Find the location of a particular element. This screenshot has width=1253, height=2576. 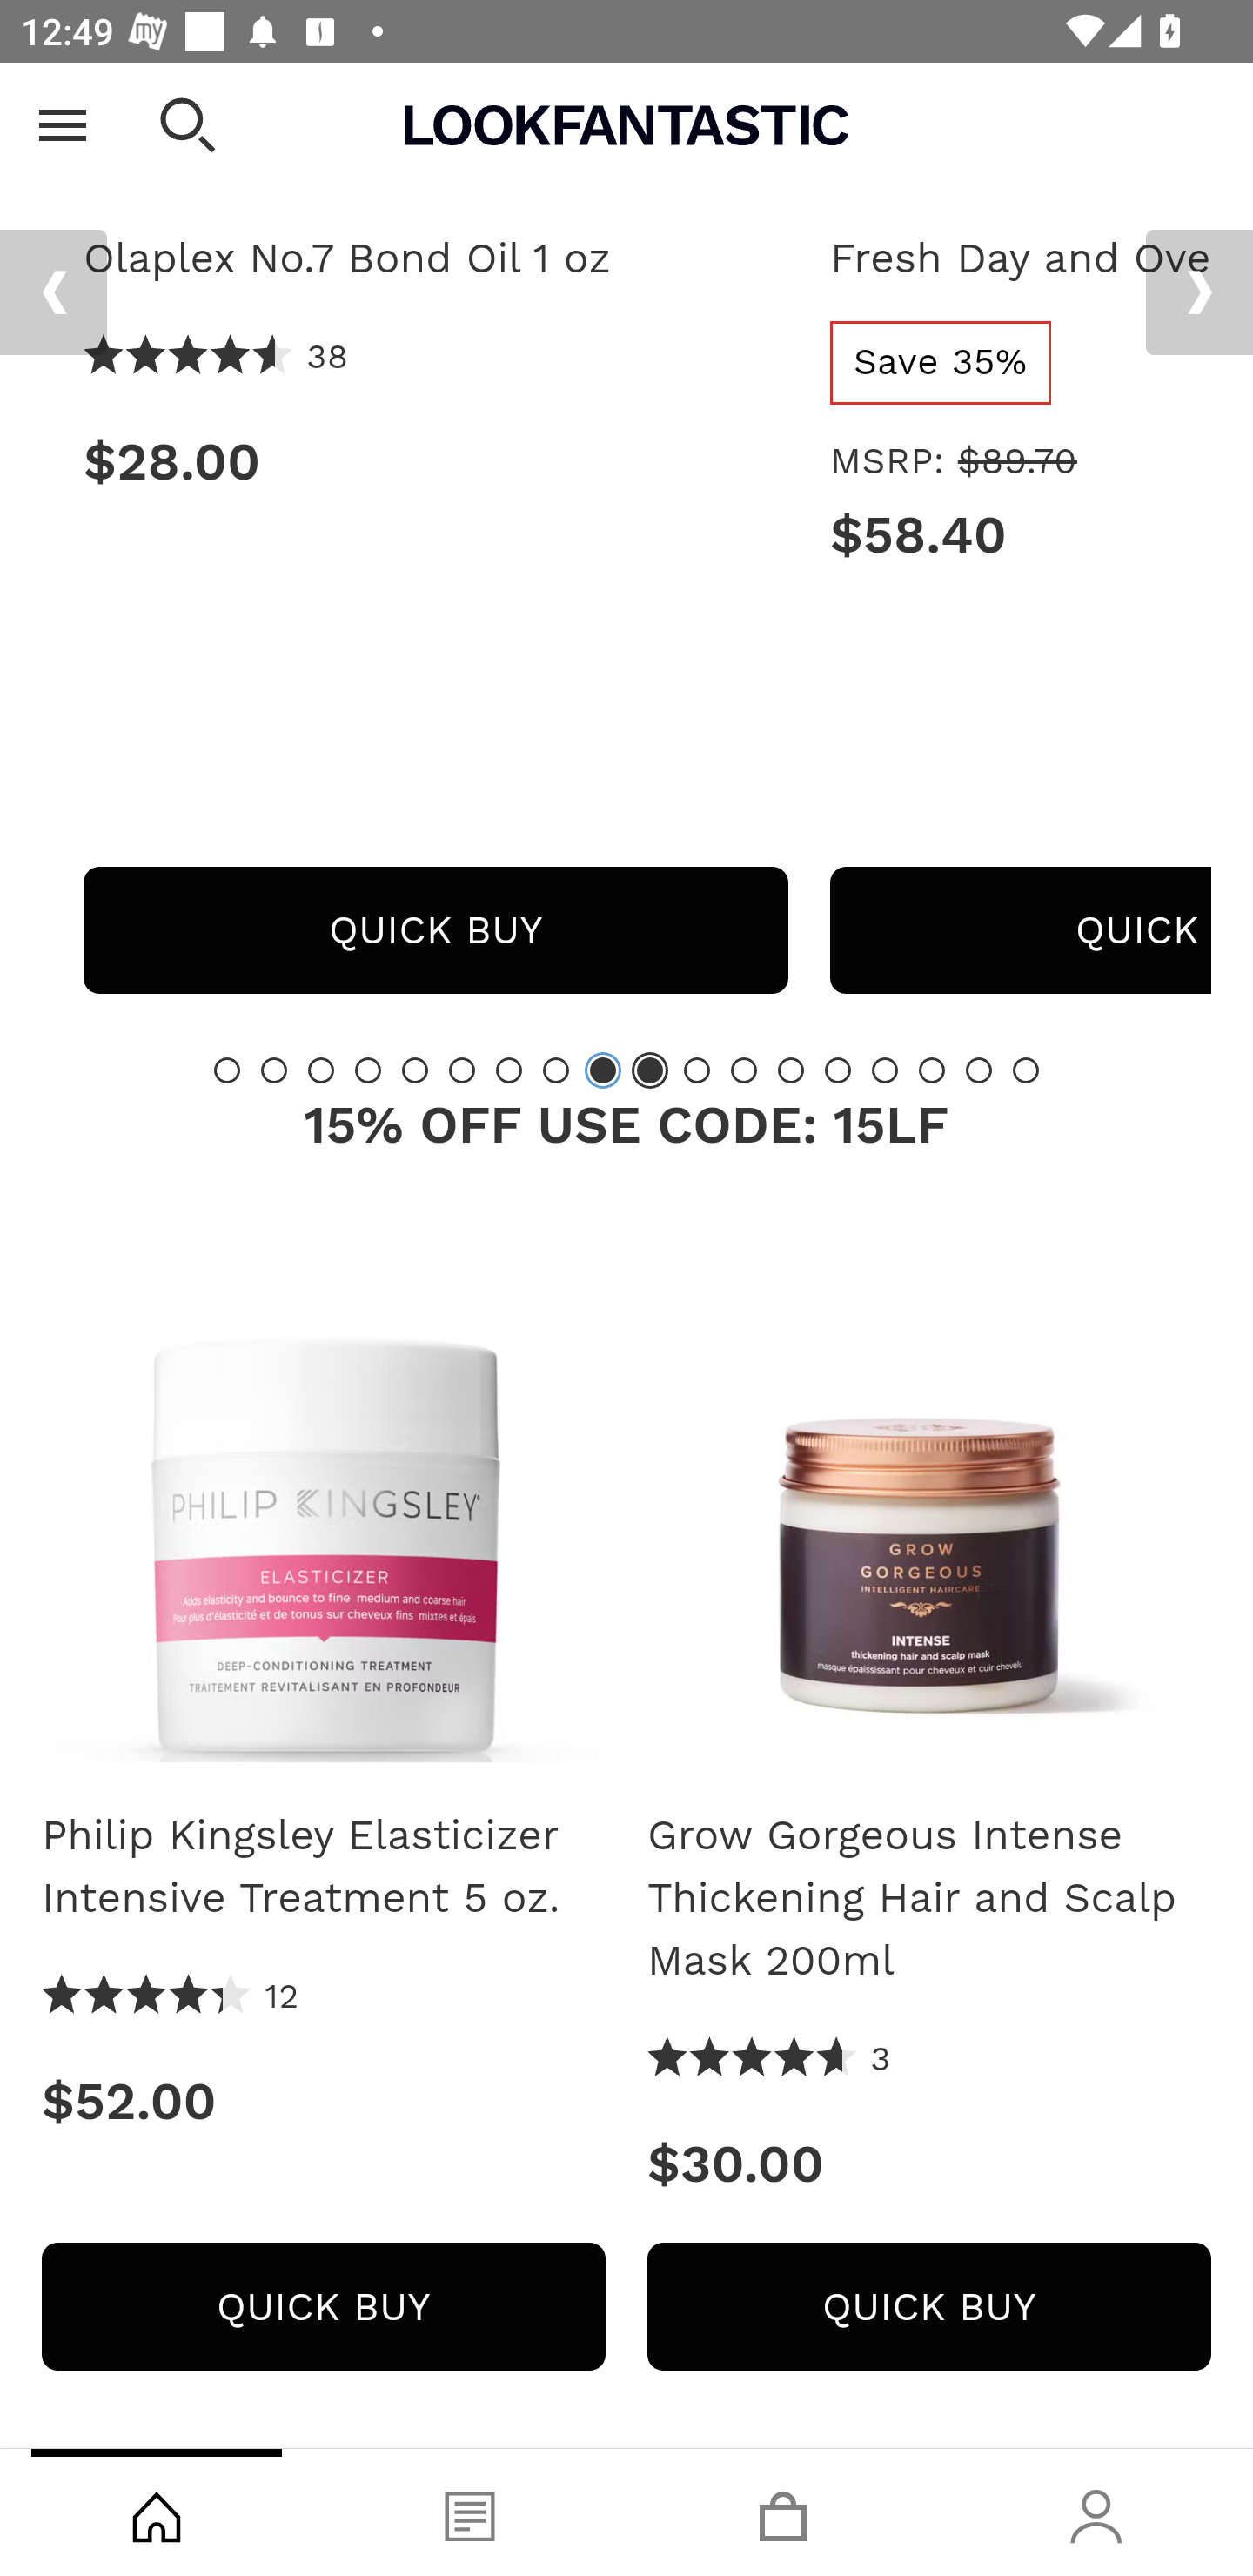

QUICK BUY OLAPLEX NO.7 BOND OIL 1 OZ is located at coordinates (435, 931).